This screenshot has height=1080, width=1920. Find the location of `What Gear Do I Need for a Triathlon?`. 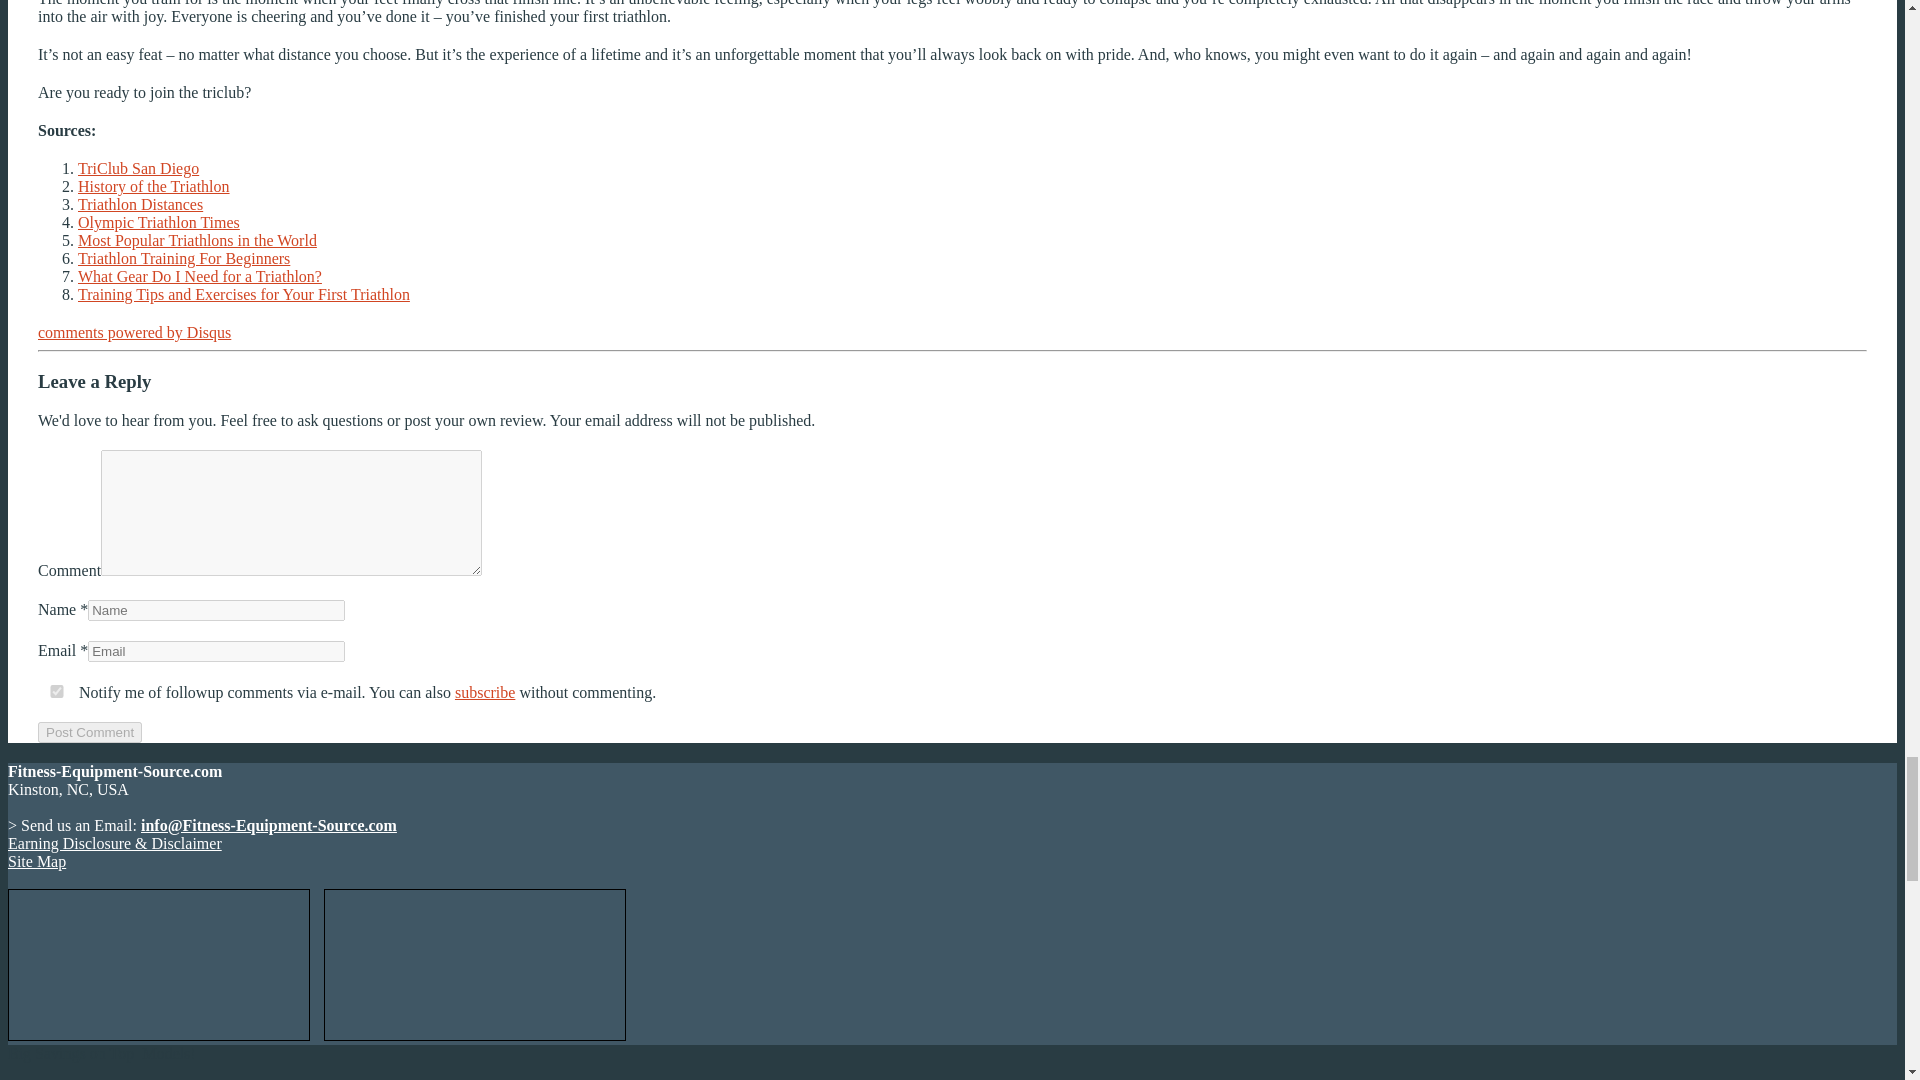

What Gear Do I Need for a Triathlon? is located at coordinates (200, 276).